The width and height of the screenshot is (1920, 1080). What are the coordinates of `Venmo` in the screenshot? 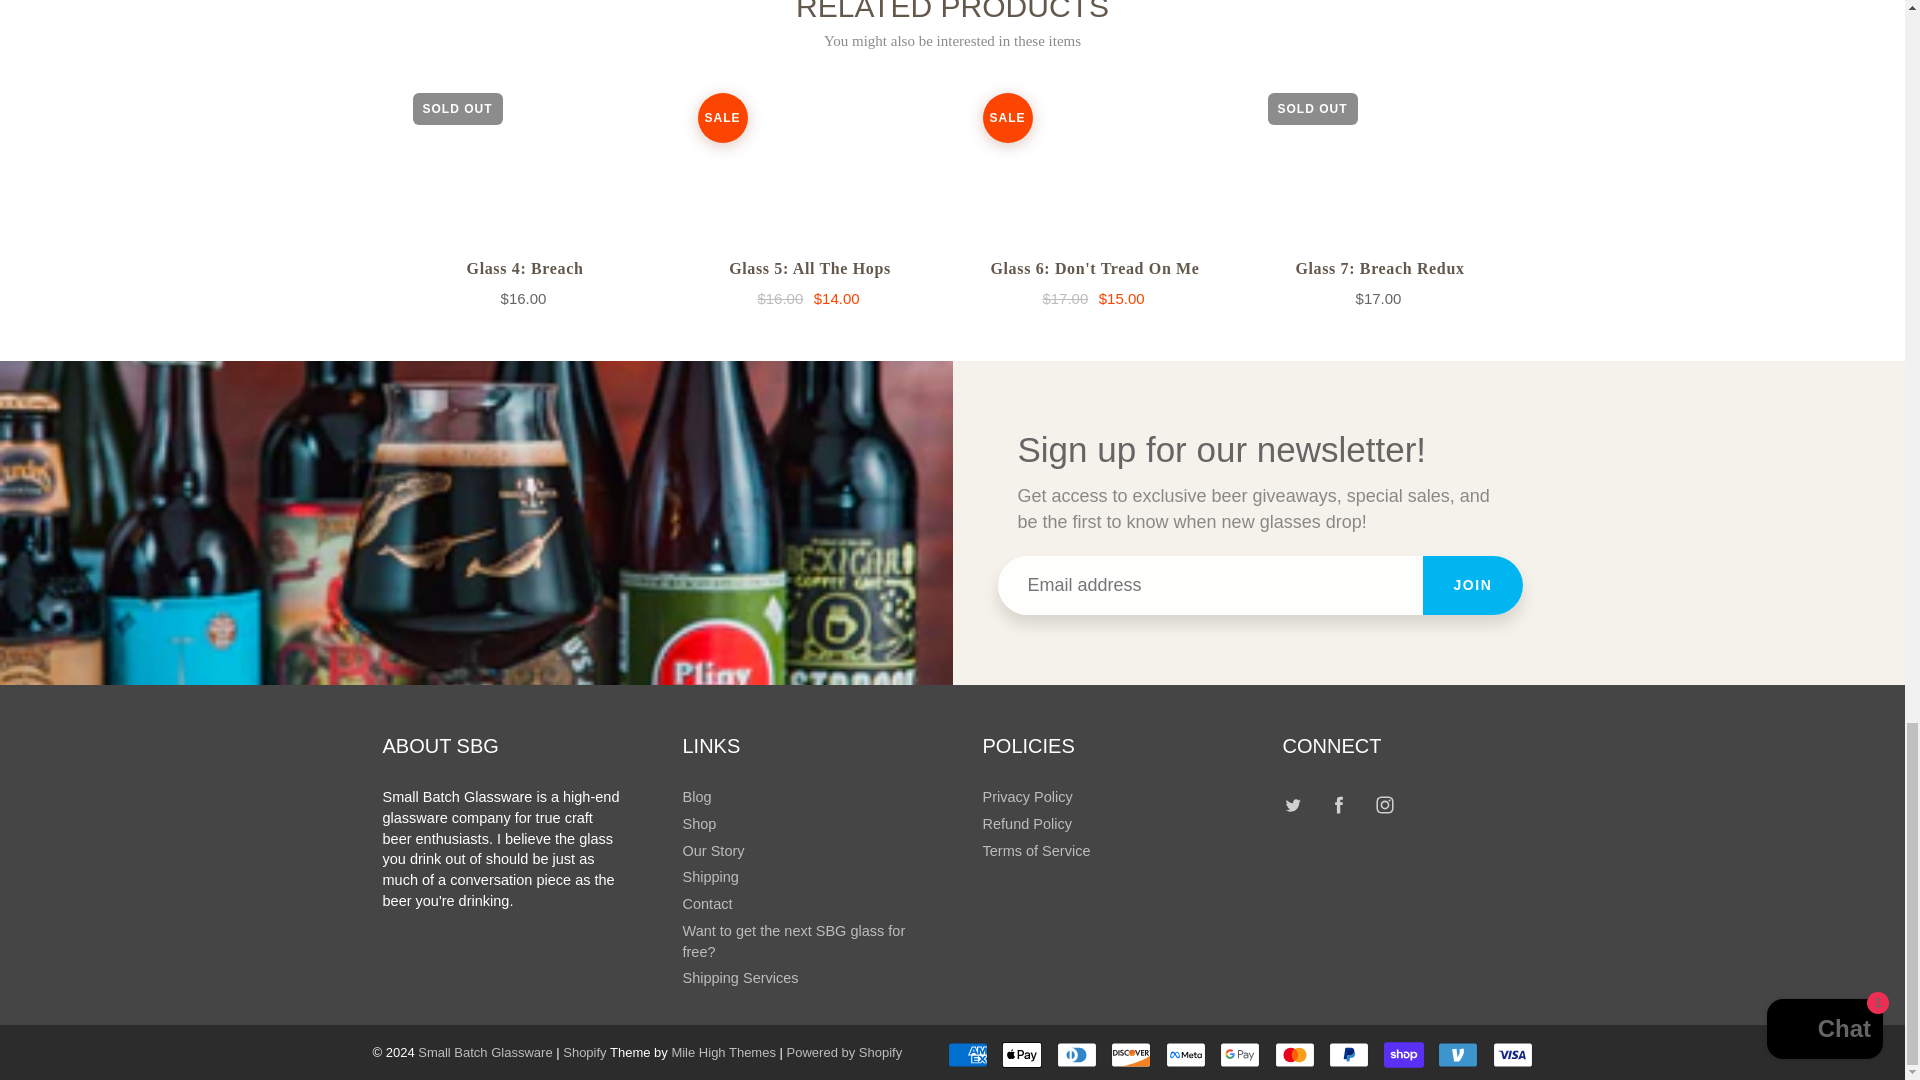 It's located at (1458, 1055).